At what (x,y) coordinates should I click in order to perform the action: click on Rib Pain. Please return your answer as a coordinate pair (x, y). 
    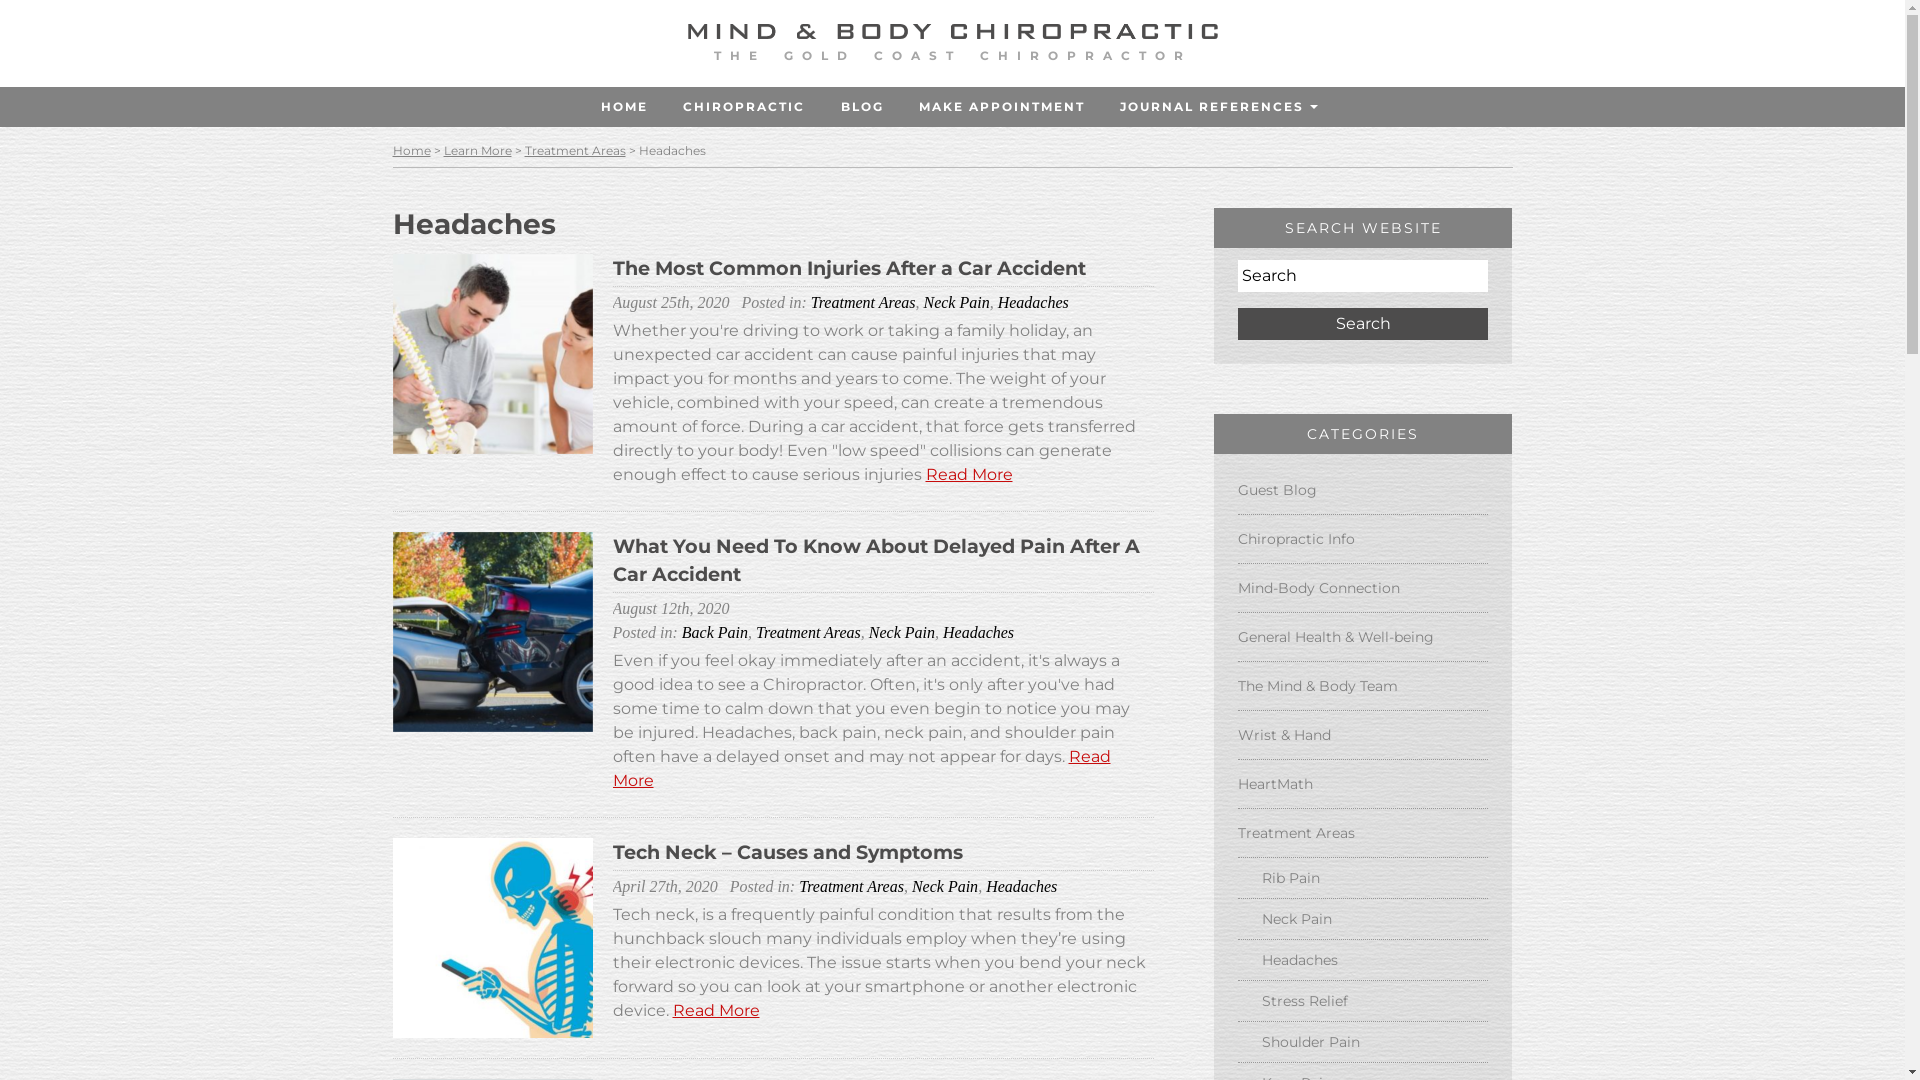
    Looking at the image, I should click on (1363, 878).